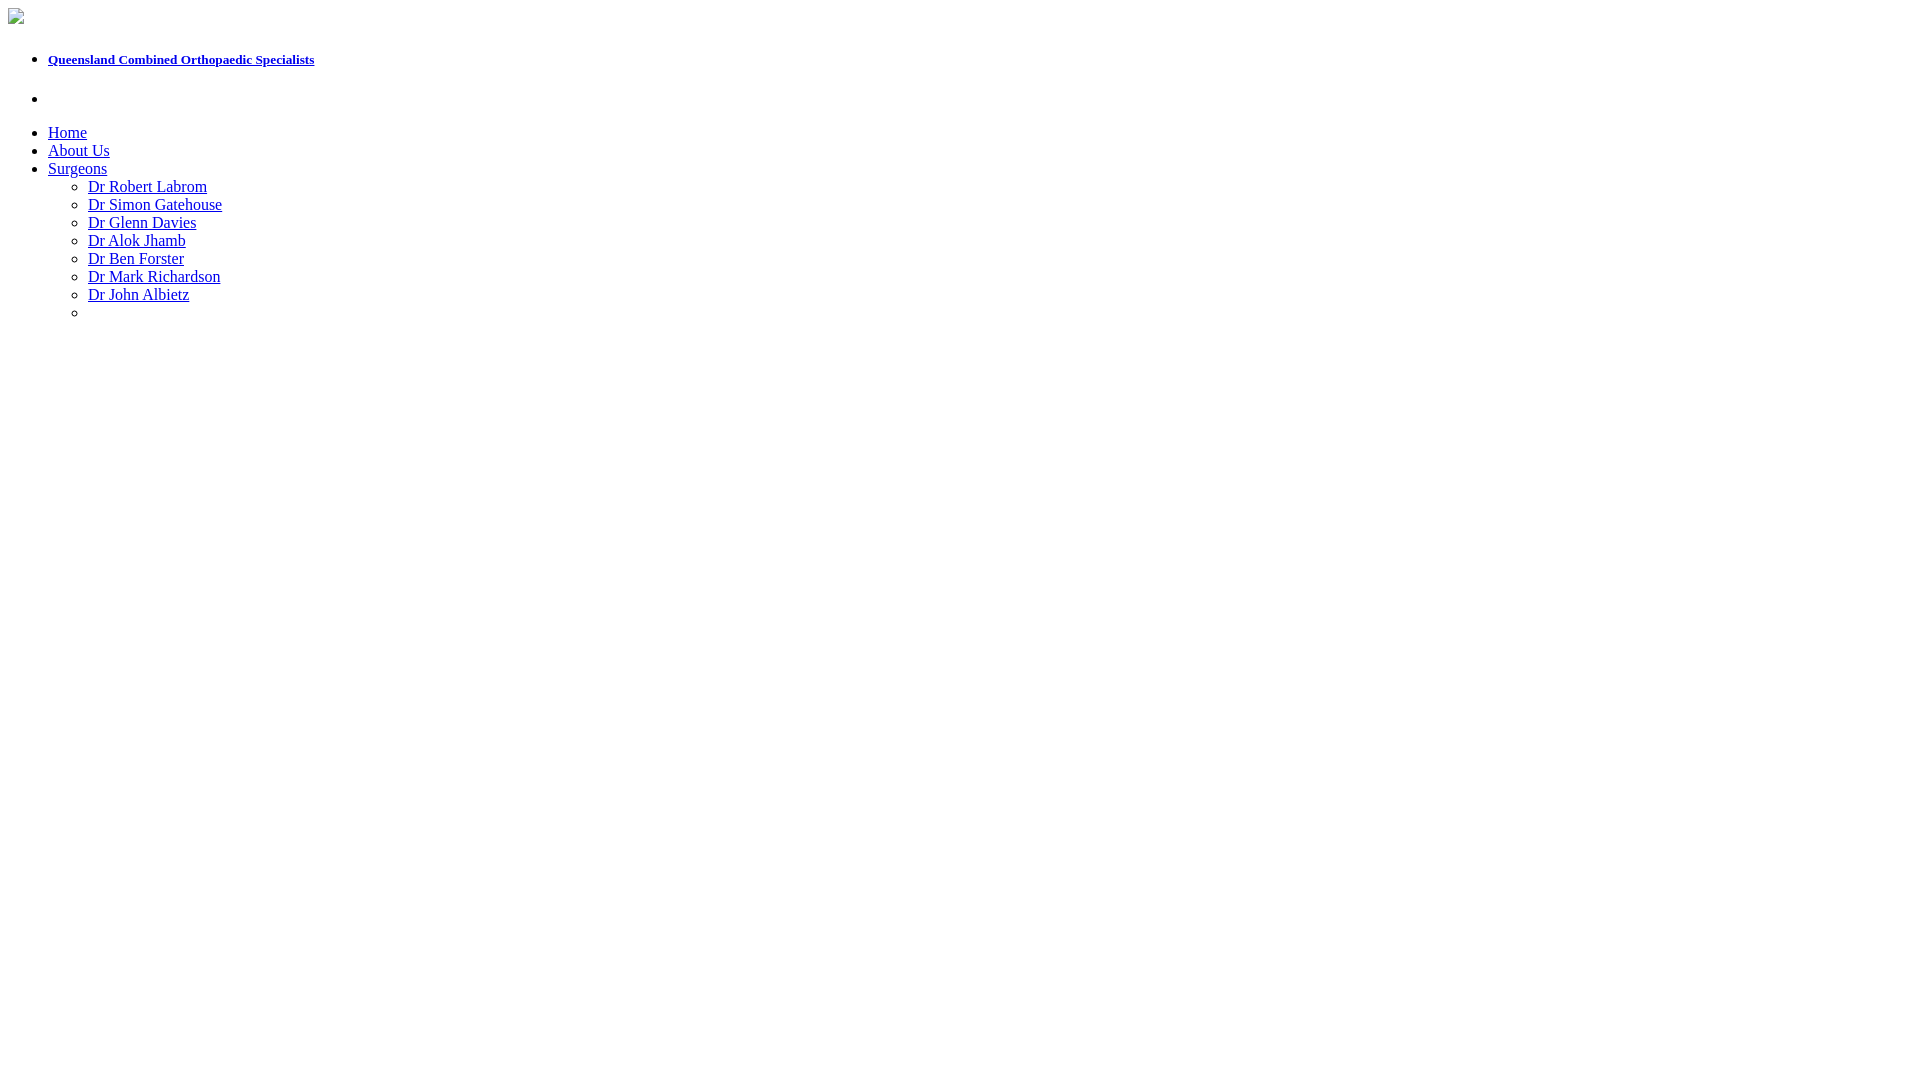 The image size is (1920, 1080). What do you see at coordinates (181, 60) in the screenshot?
I see `Queensland Combined Orthopaedic Specialists` at bounding box center [181, 60].